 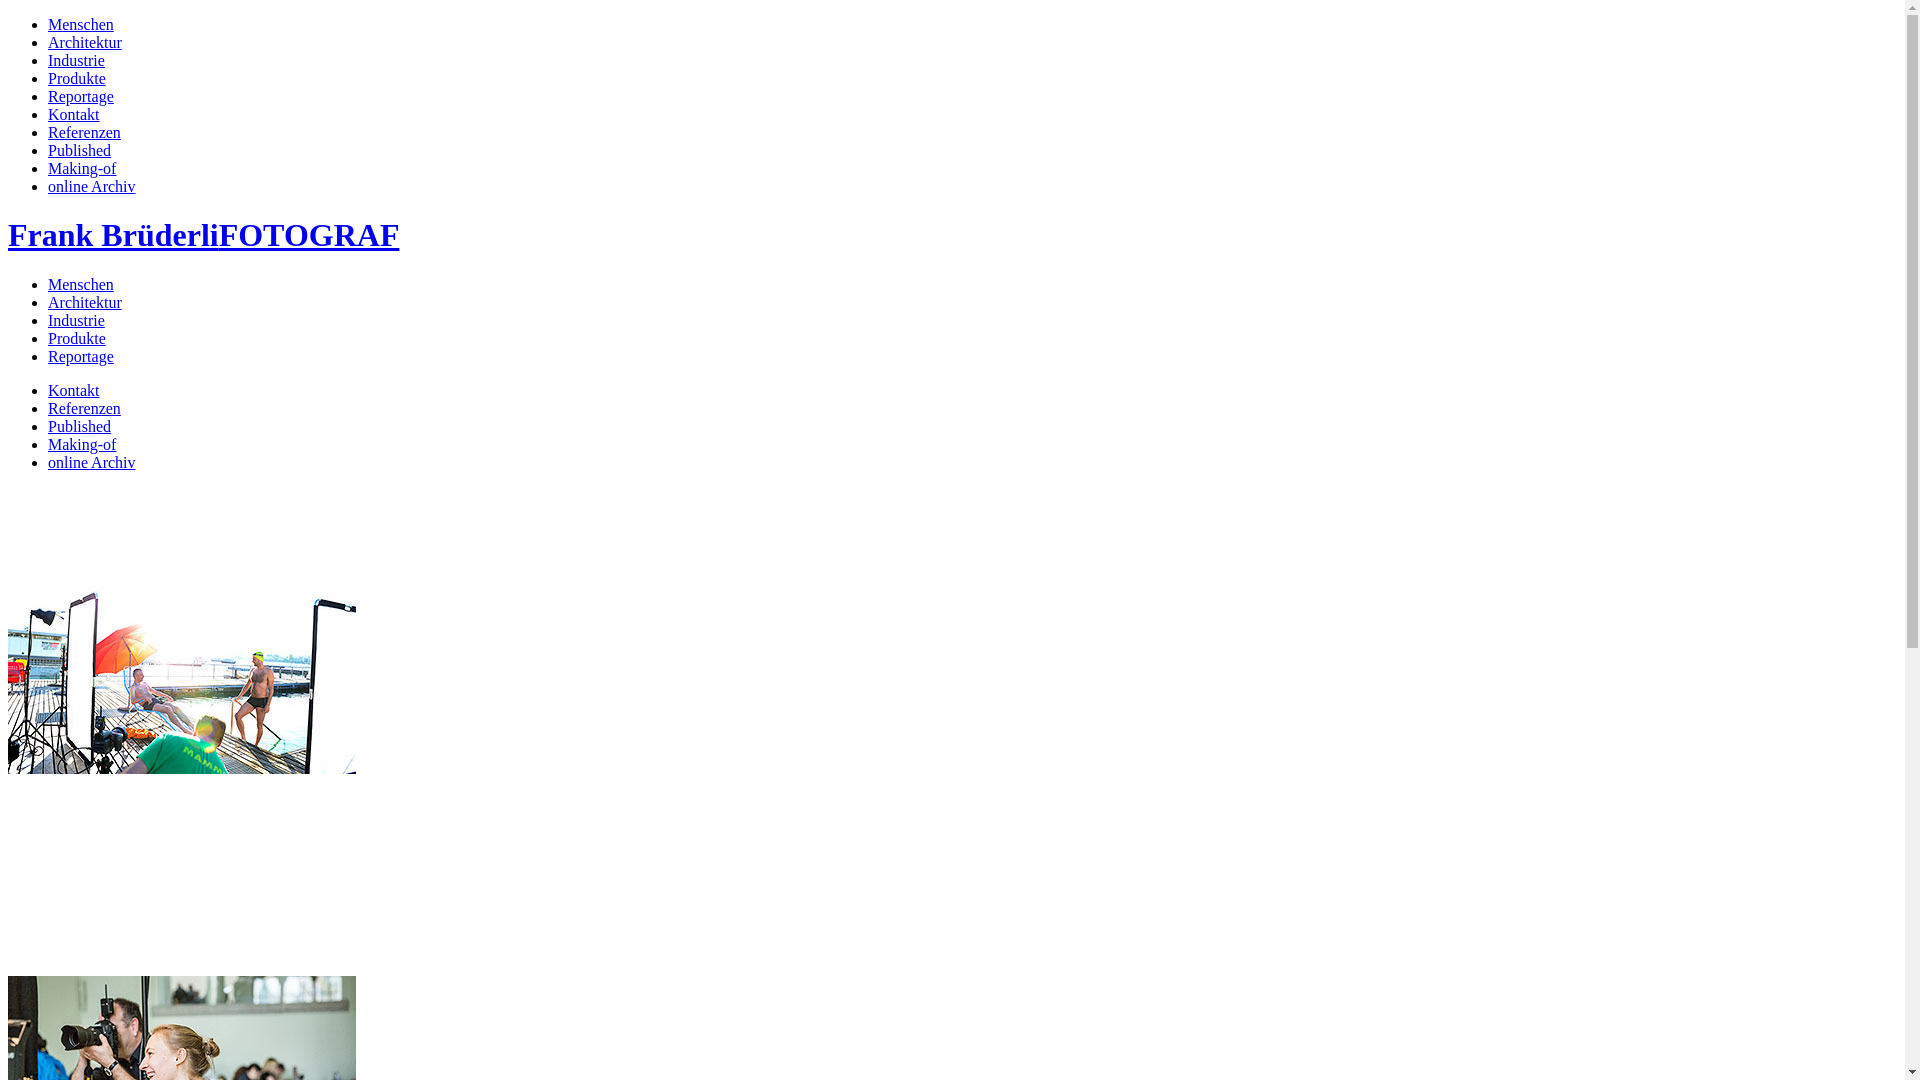 I want to click on Produkte, so click(x=77, y=338).